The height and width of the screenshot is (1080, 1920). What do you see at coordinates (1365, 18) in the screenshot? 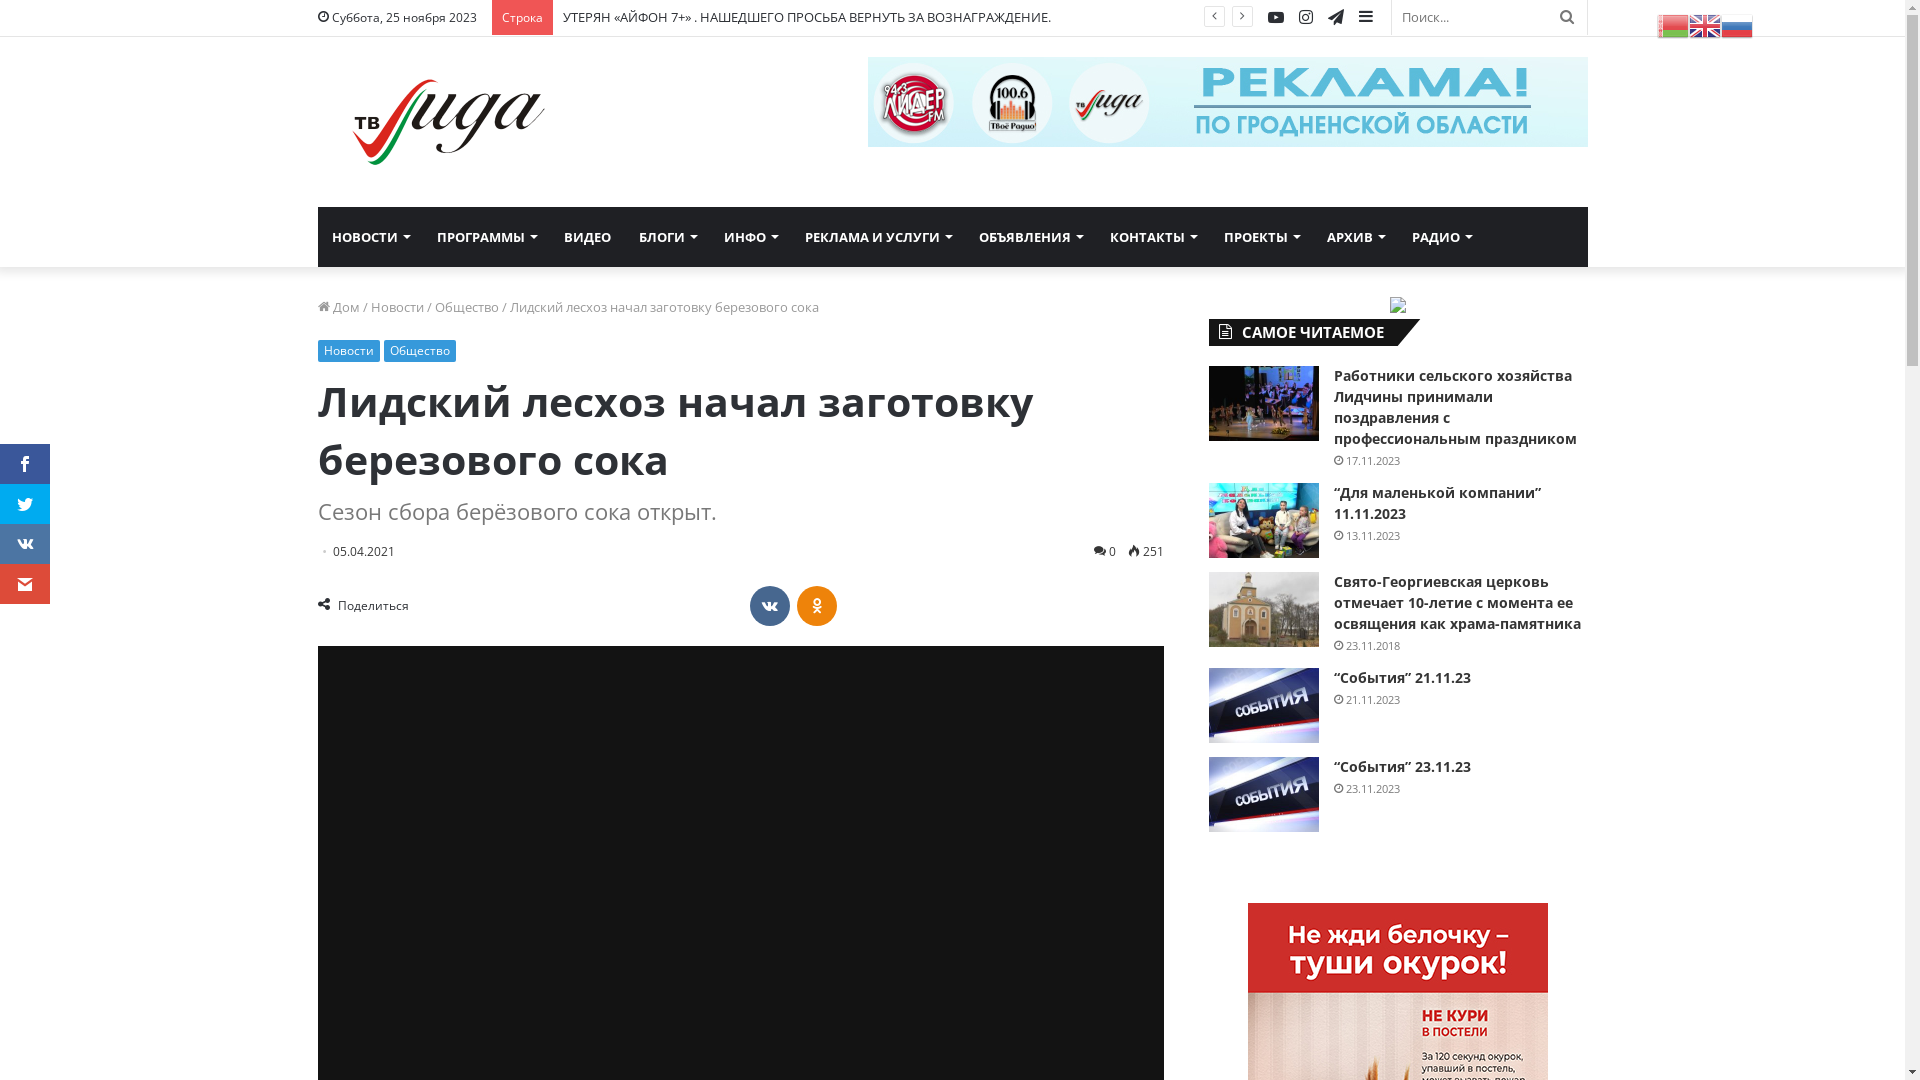
I see `Sidebar` at bounding box center [1365, 18].